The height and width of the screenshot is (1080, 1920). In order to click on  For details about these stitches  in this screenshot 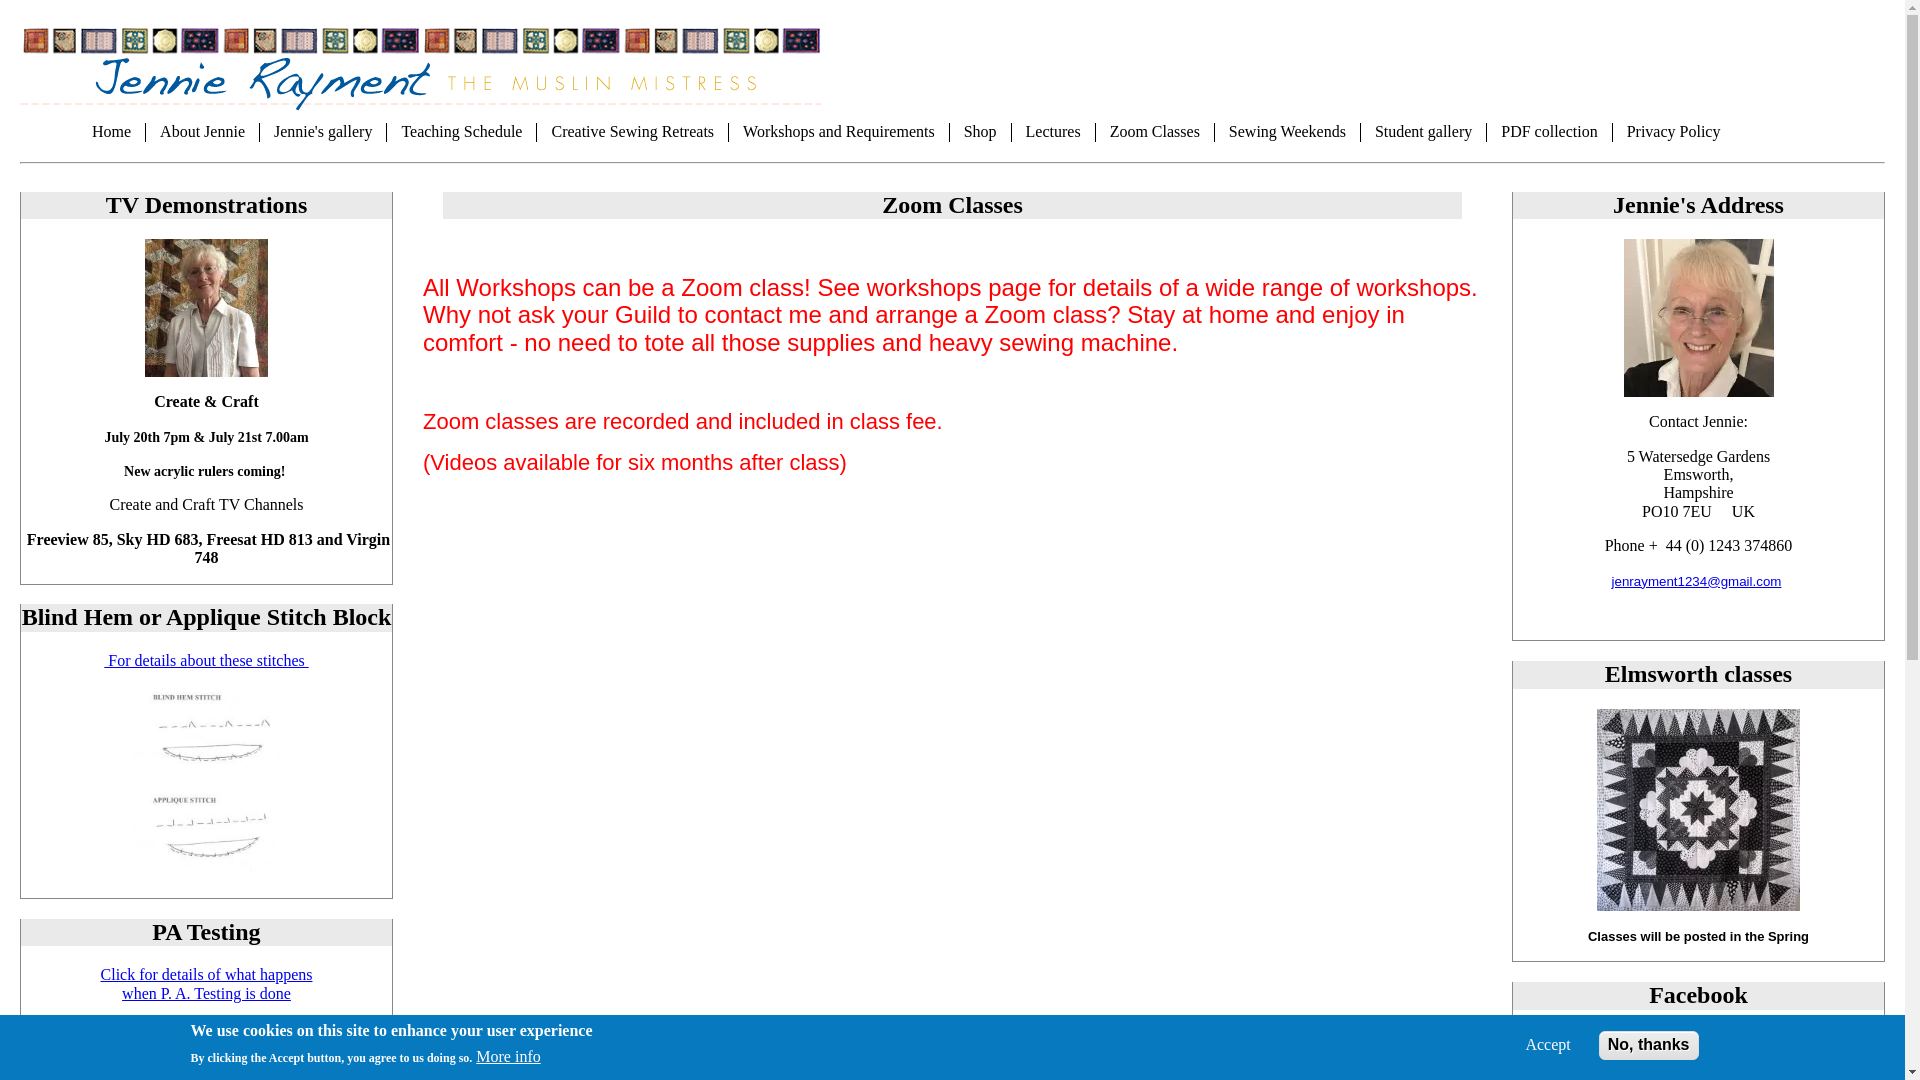, I will do `click(205, 660)`.